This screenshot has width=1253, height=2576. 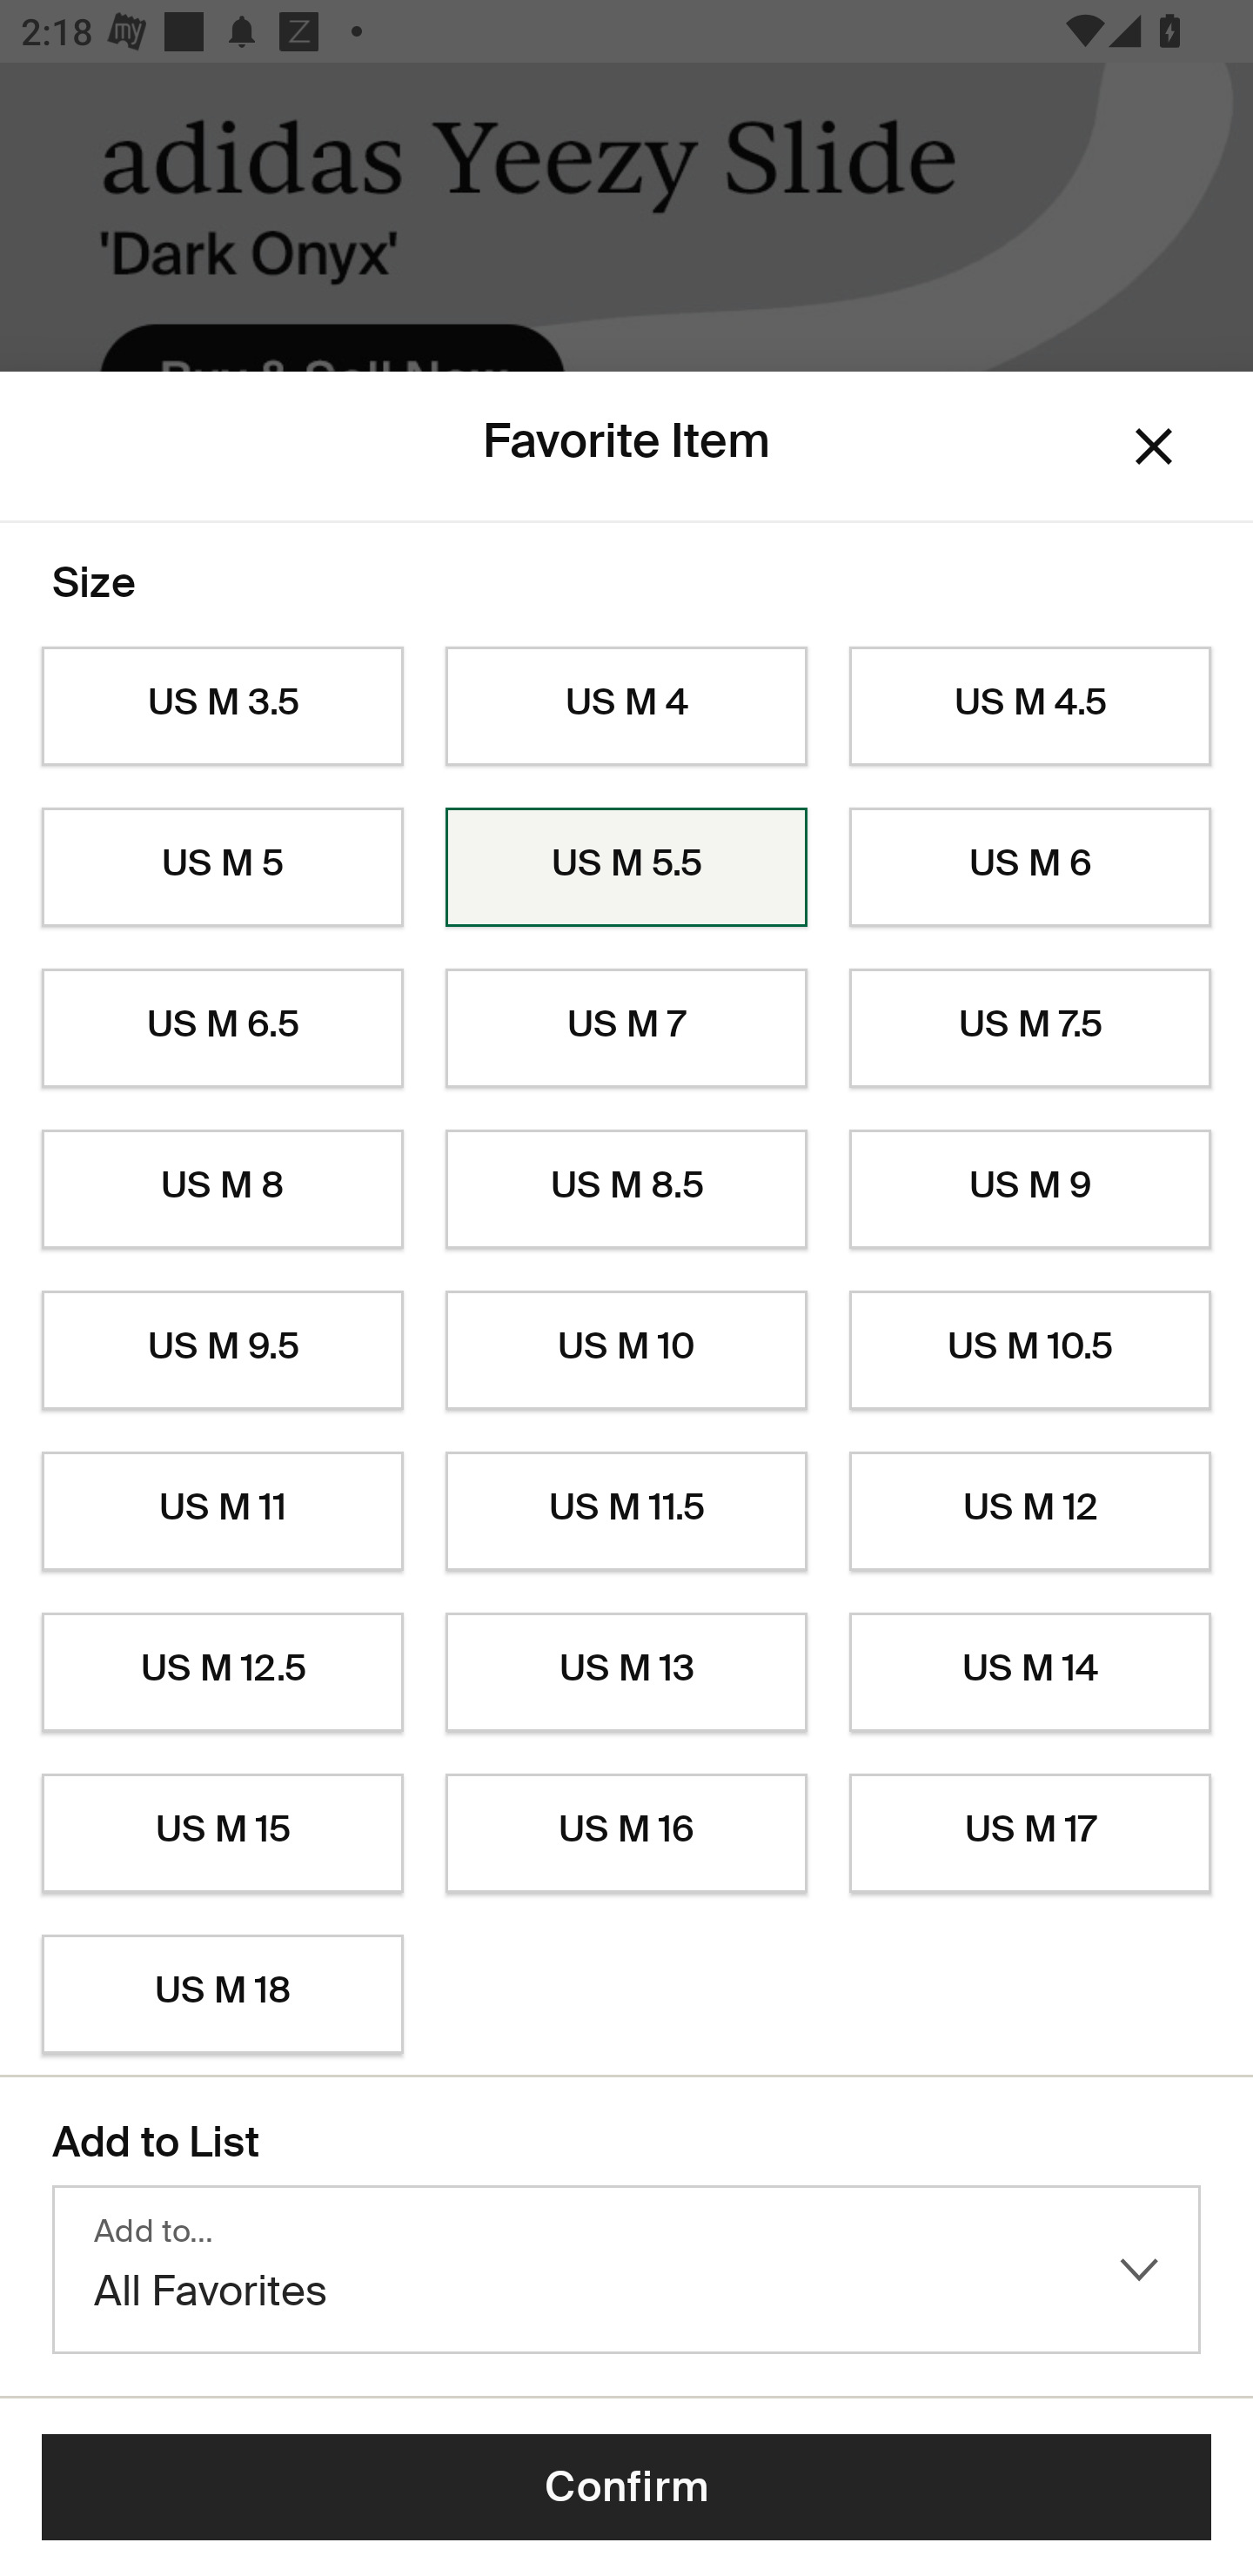 What do you see at coordinates (626, 1029) in the screenshot?
I see `US M 7` at bounding box center [626, 1029].